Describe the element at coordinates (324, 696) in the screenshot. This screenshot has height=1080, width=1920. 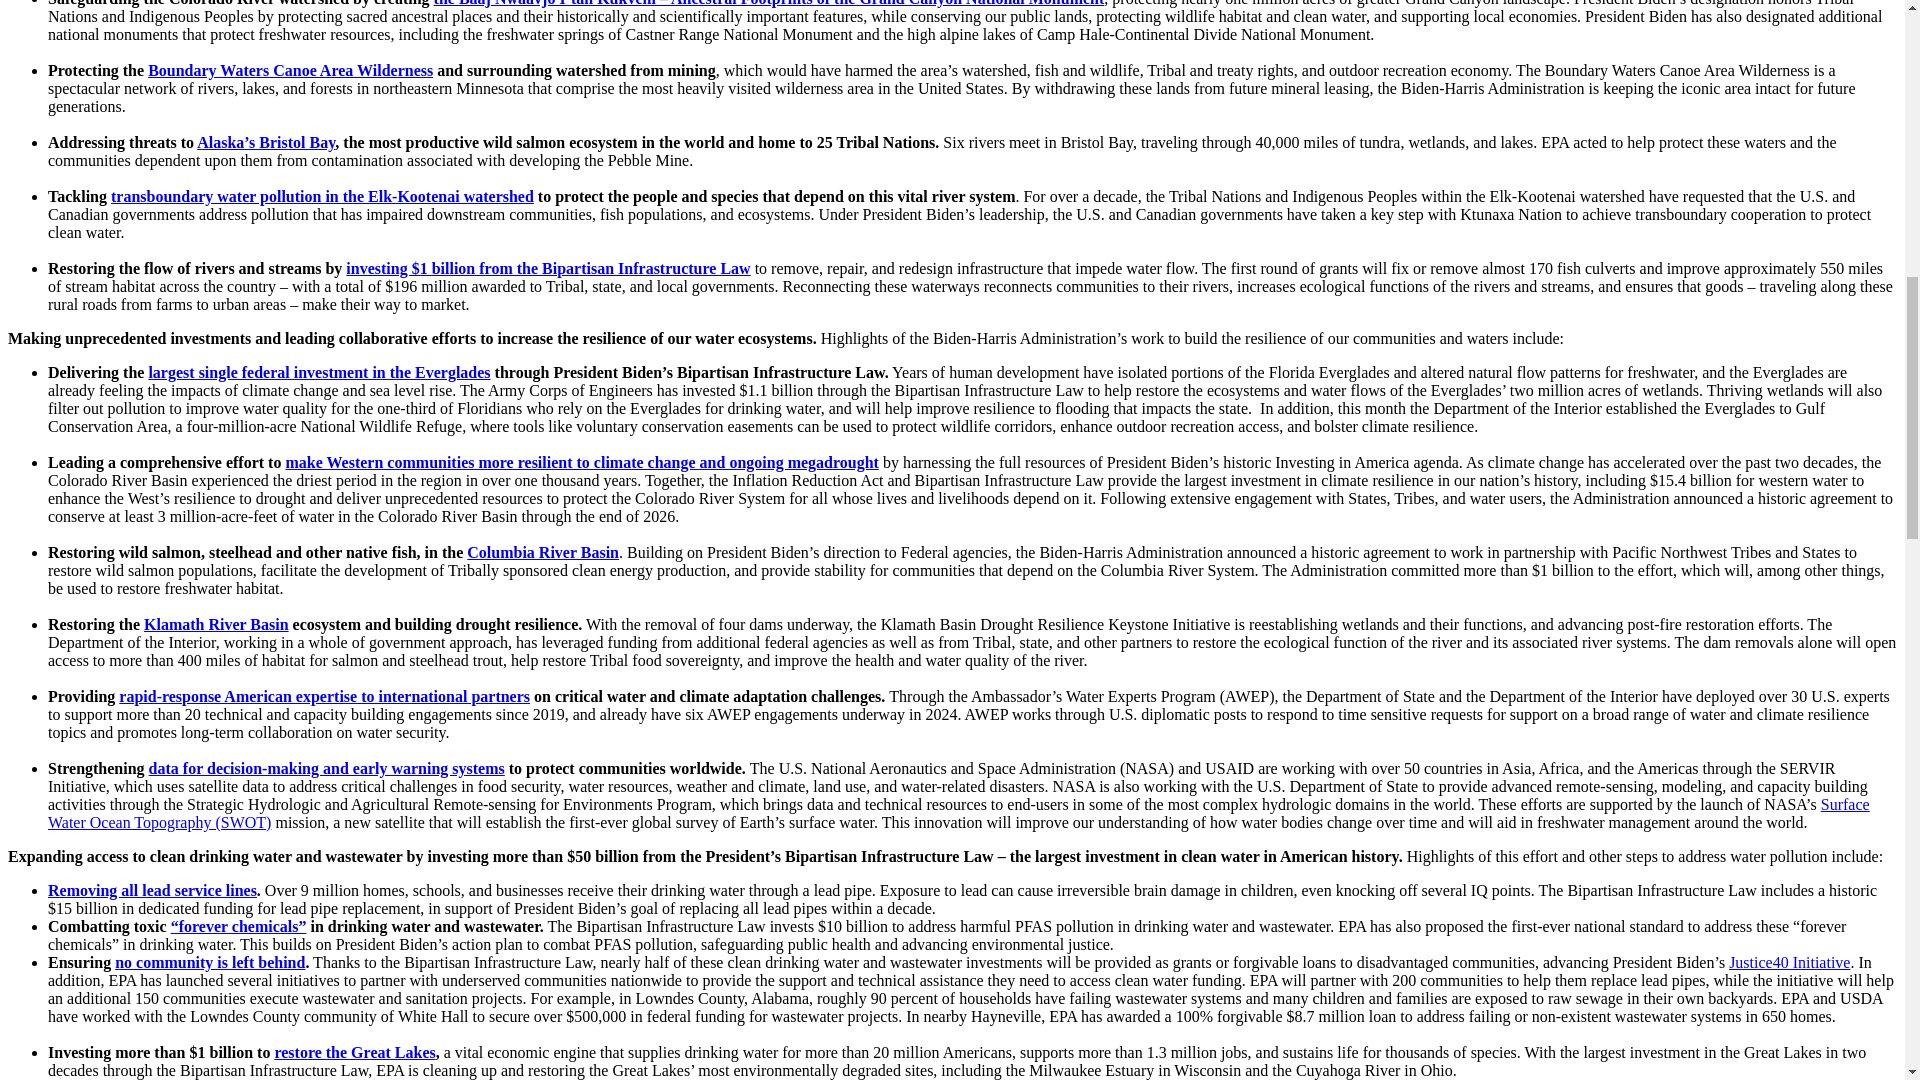
I see `rapid-response American expertise to international partners` at that location.